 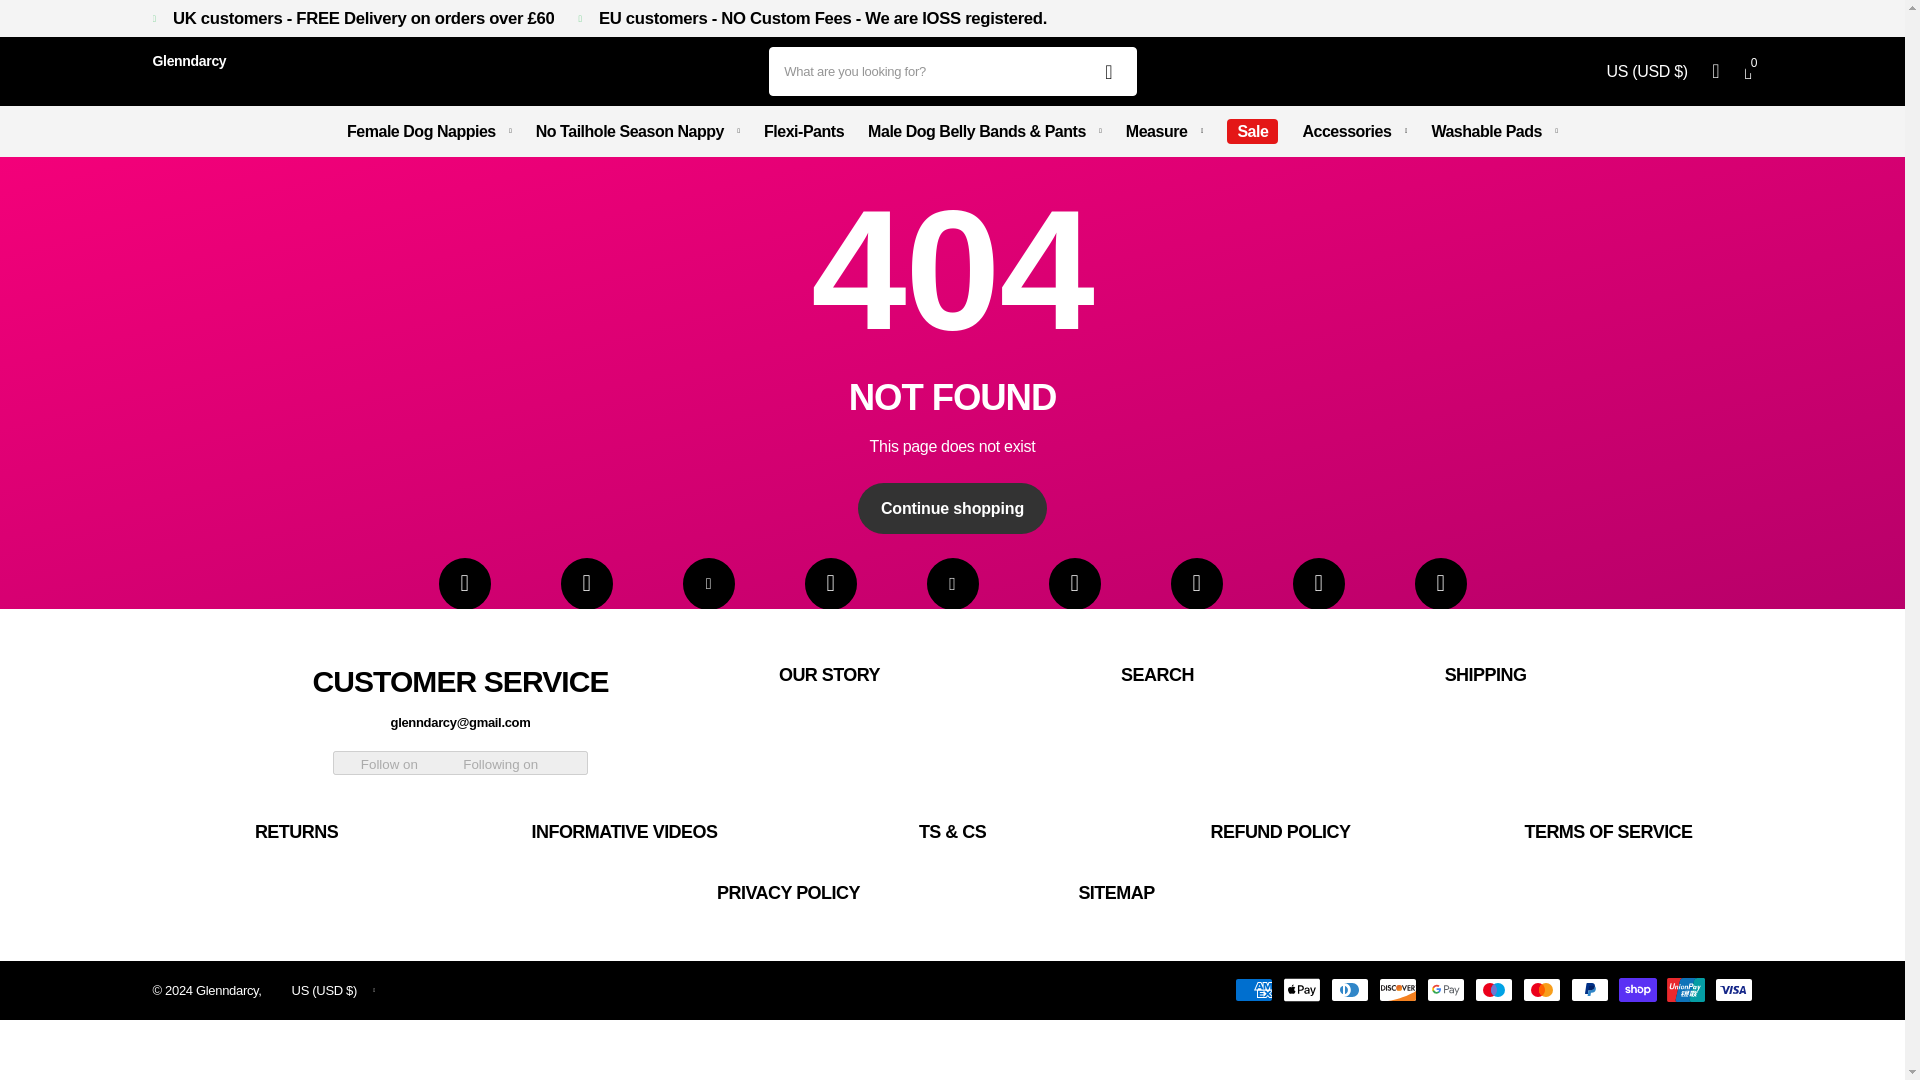 What do you see at coordinates (1685, 990) in the screenshot?
I see `Union Pay` at bounding box center [1685, 990].